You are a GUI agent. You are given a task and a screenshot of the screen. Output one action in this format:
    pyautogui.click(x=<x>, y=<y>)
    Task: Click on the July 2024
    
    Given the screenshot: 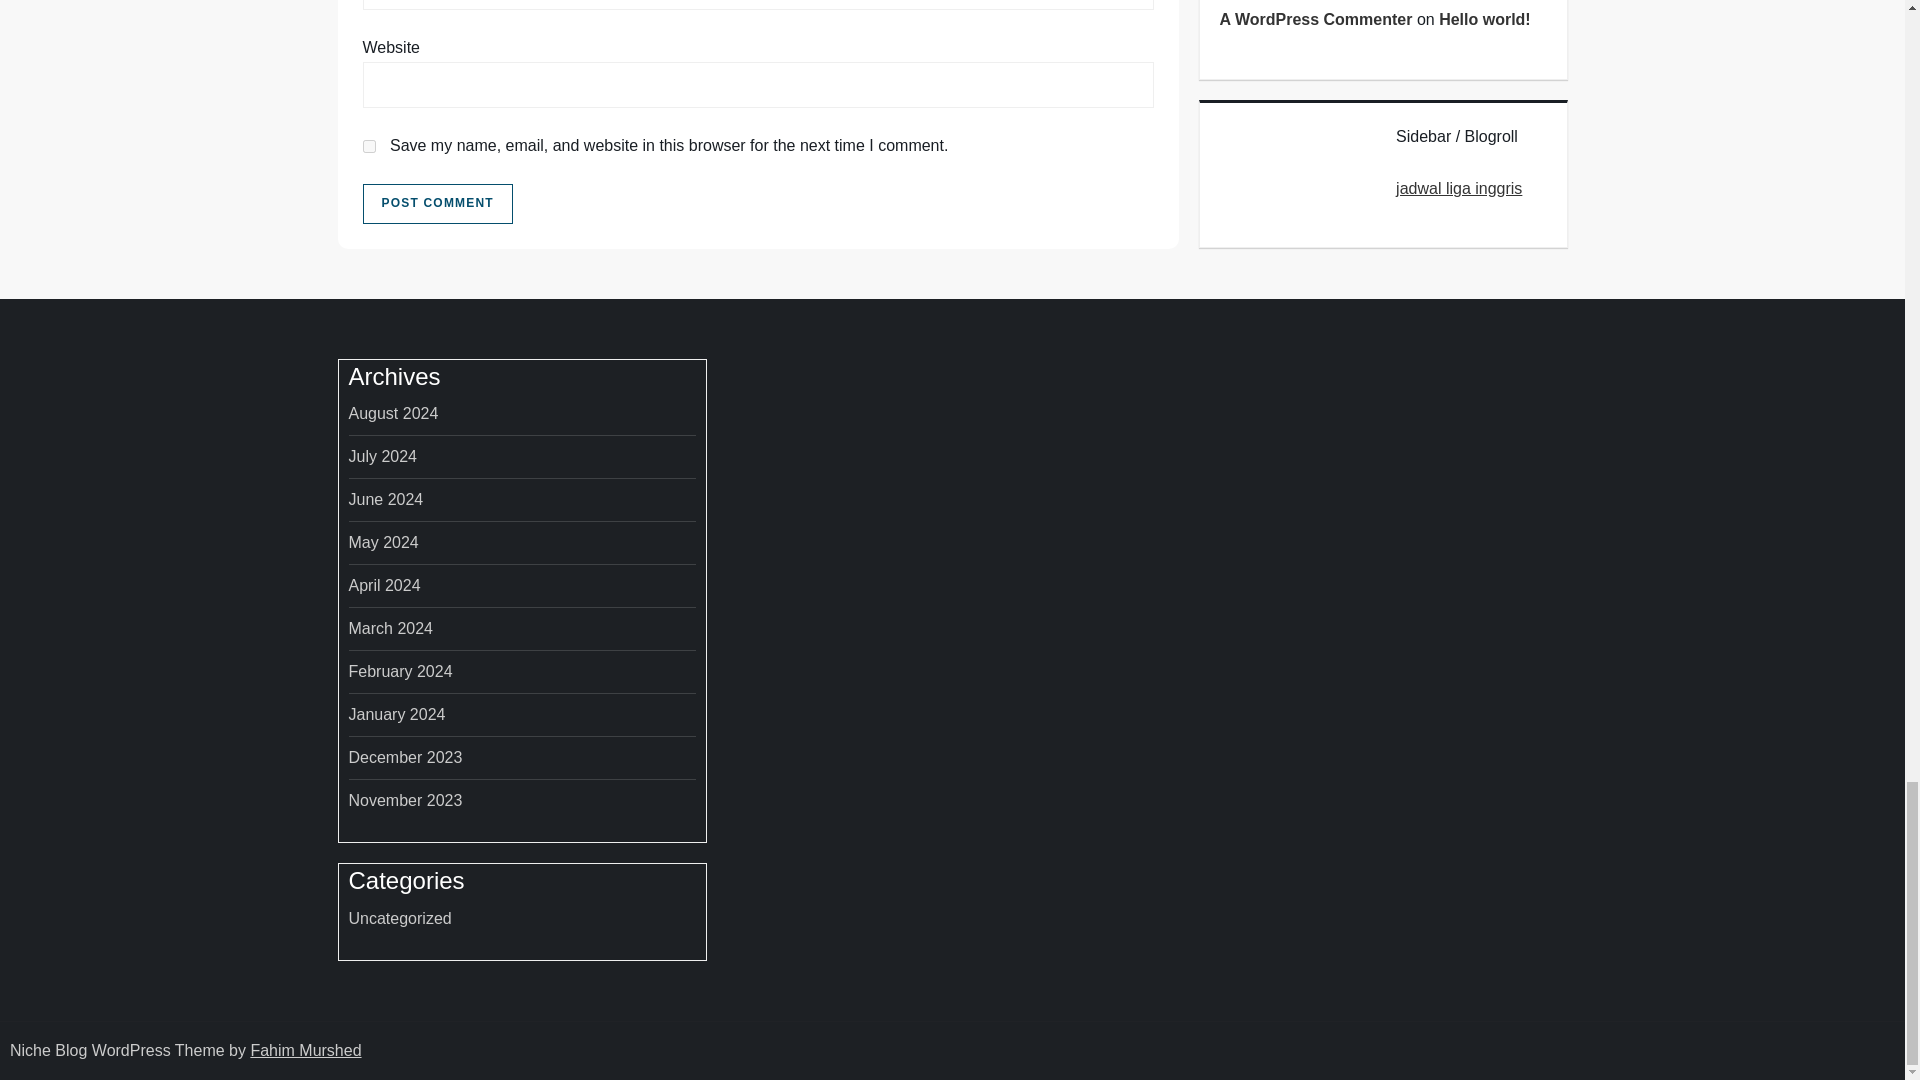 What is the action you would take?
    pyautogui.click(x=382, y=456)
    